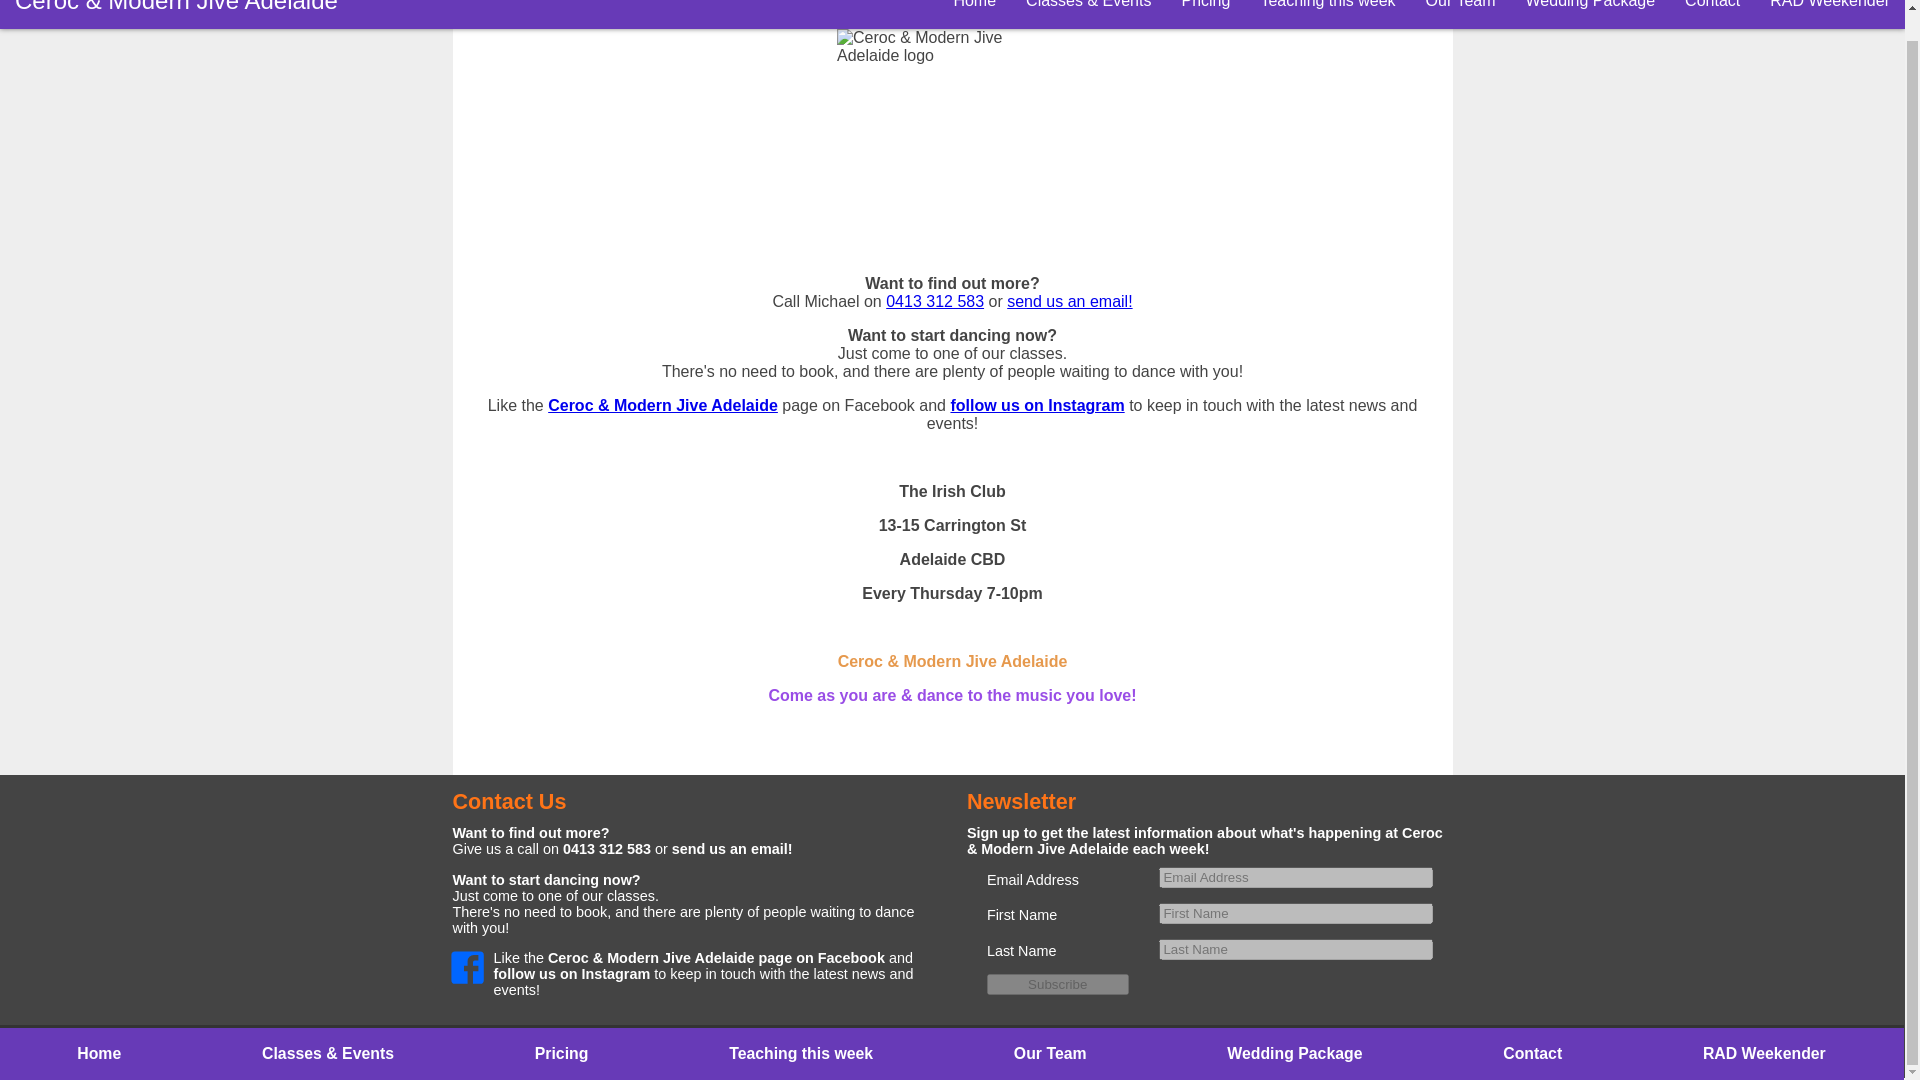 Image resolution: width=1920 pixels, height=1080 pixels. What do you see at coordinates (934, 300) in the screenshot?
I see `0413 312 583` at bounding box center [934, 300].